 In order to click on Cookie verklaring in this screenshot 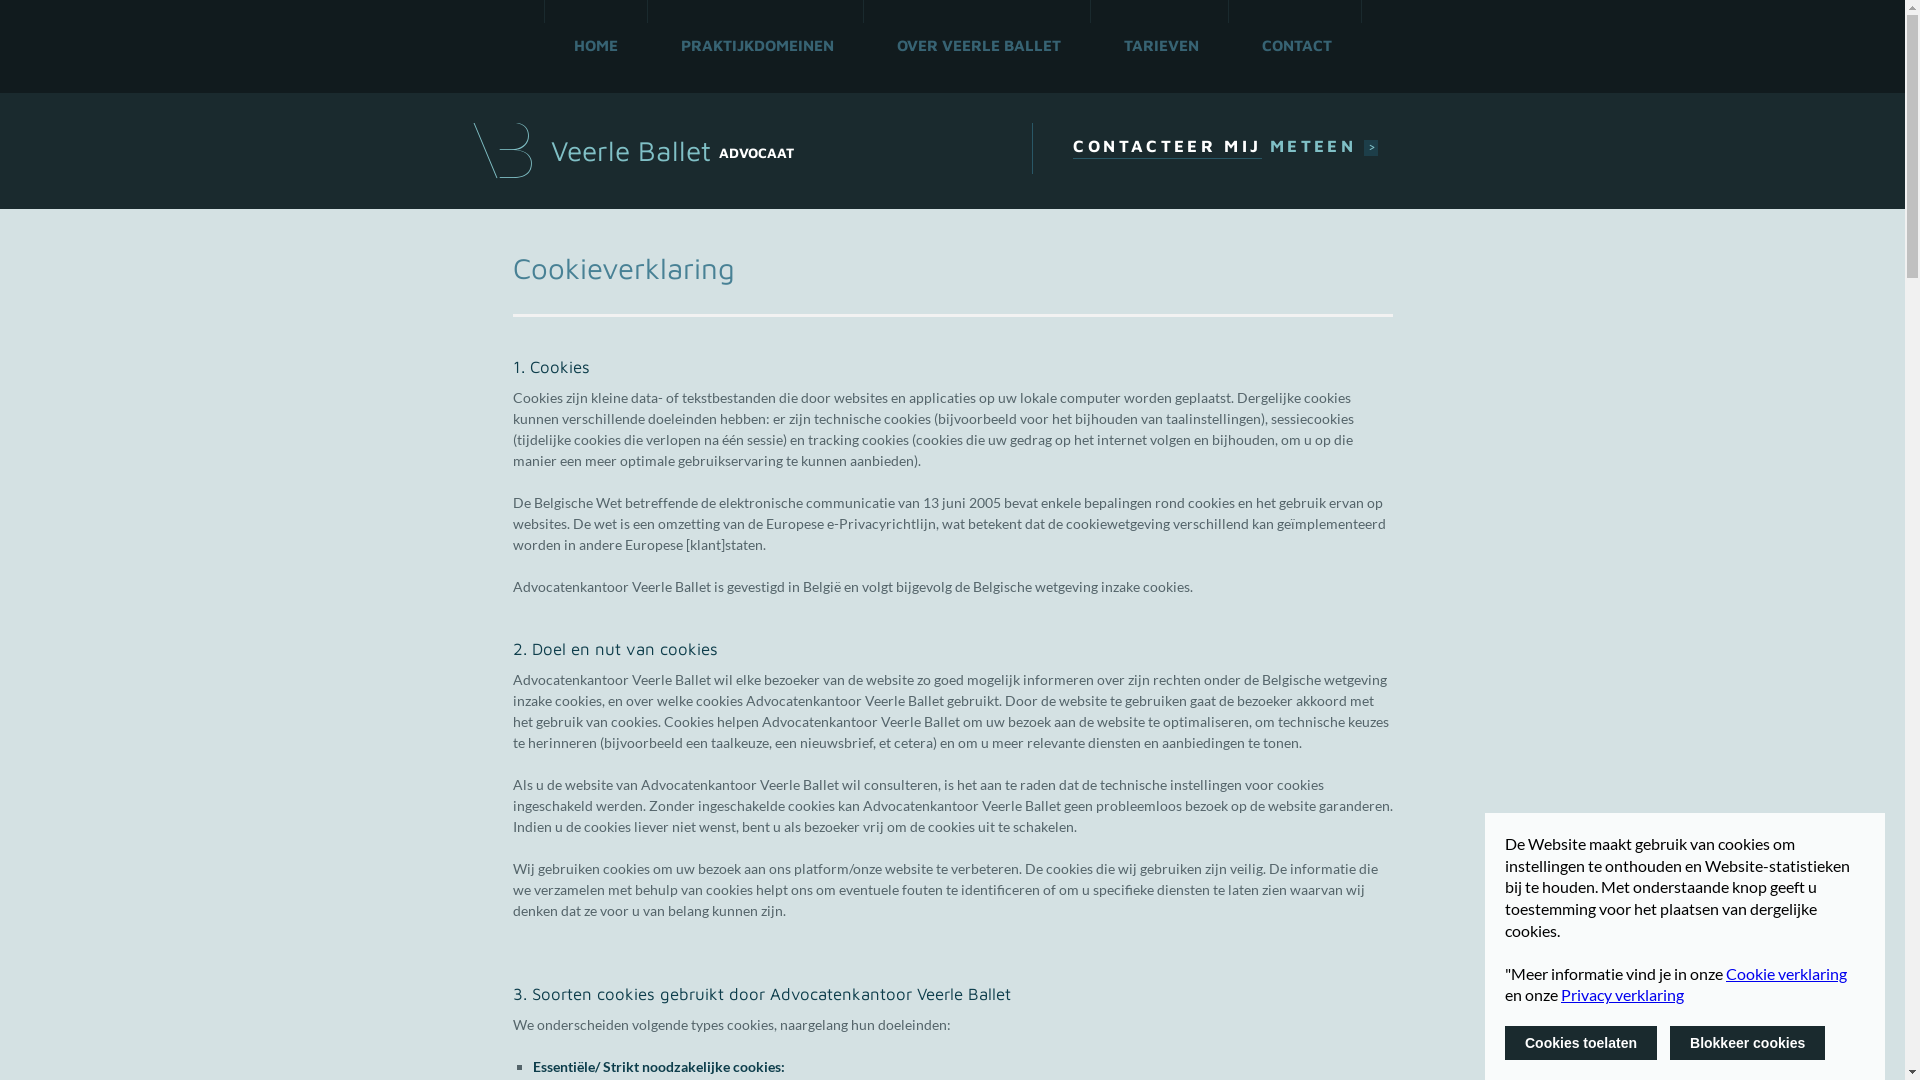, I will do `click(1786, 974)`.